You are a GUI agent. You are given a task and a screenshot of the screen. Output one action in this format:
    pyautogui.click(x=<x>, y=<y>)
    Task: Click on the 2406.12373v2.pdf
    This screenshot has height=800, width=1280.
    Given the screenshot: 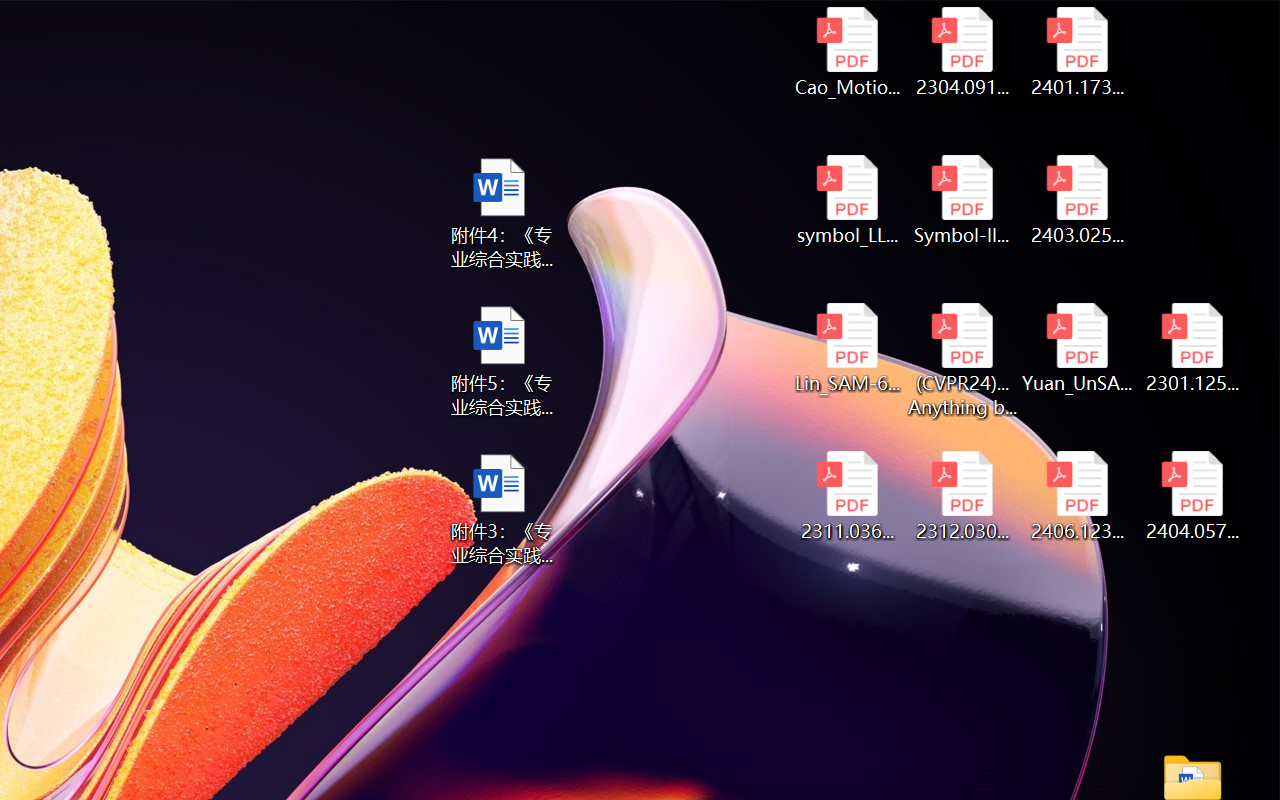 What is the action you would take?
    pyautogui.click(x=1078, y=496)
    